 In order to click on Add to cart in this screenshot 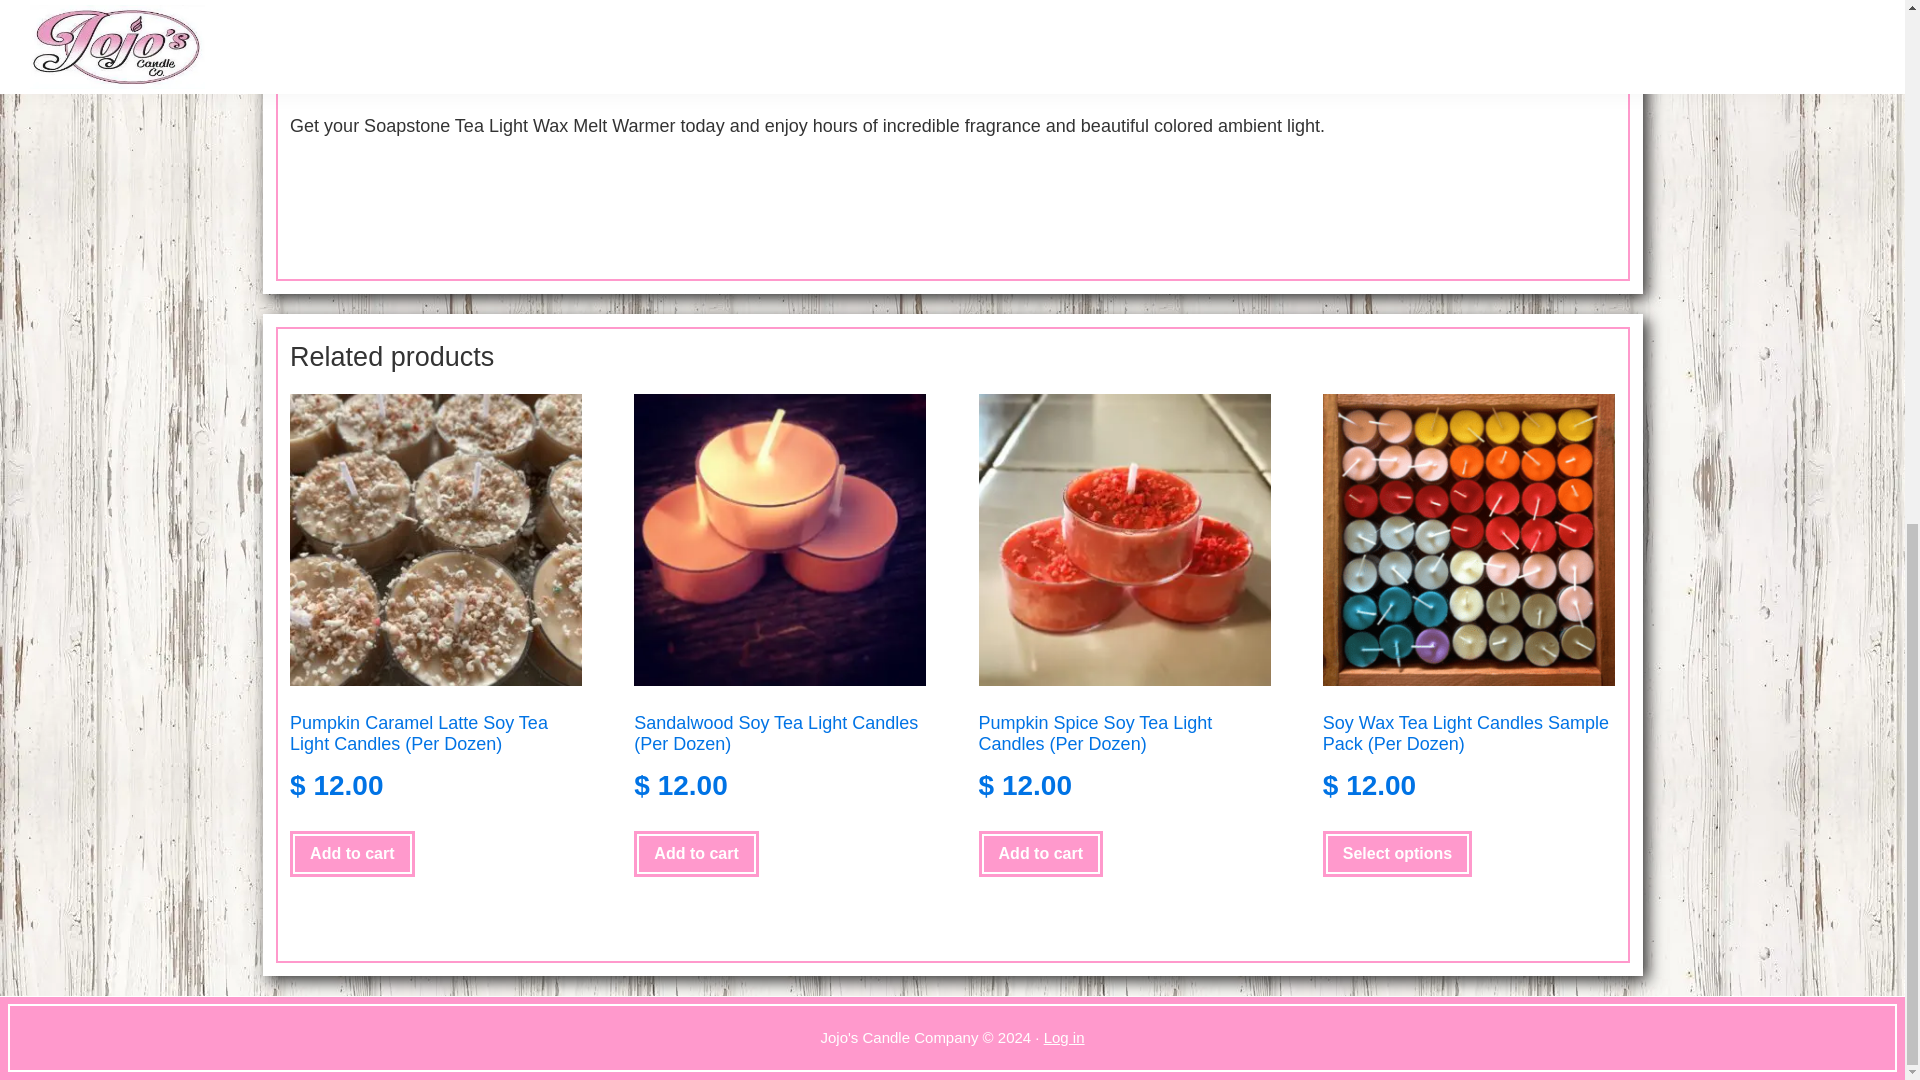, I will do `click(352, 853)`.